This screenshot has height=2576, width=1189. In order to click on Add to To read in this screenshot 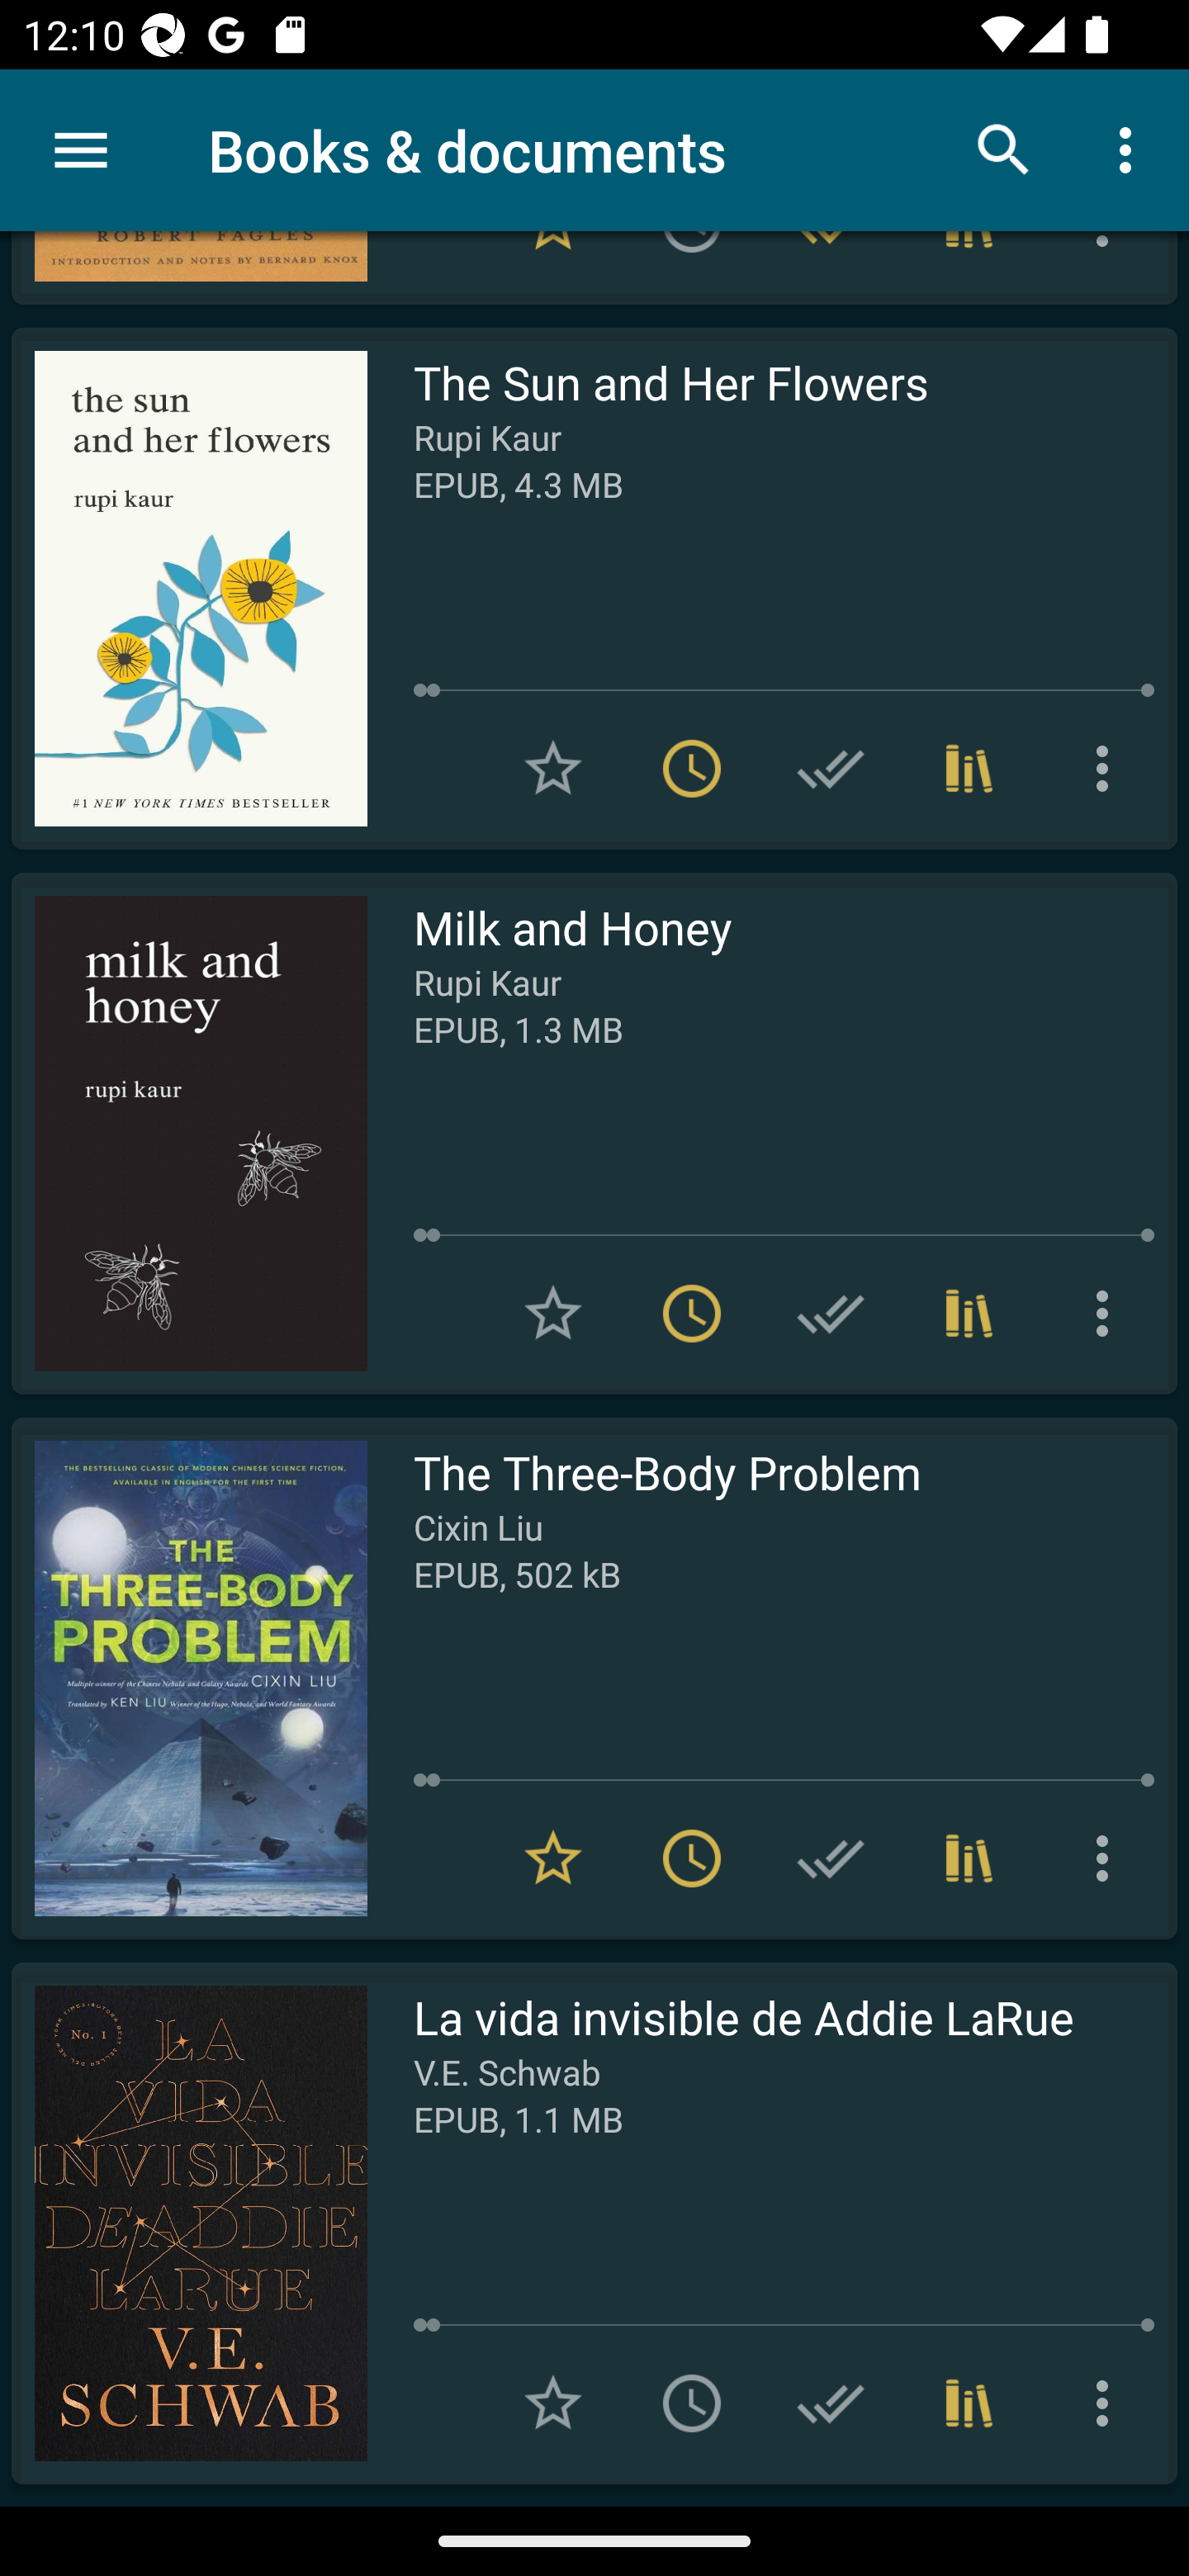, I will do `click(692, 2403)`.